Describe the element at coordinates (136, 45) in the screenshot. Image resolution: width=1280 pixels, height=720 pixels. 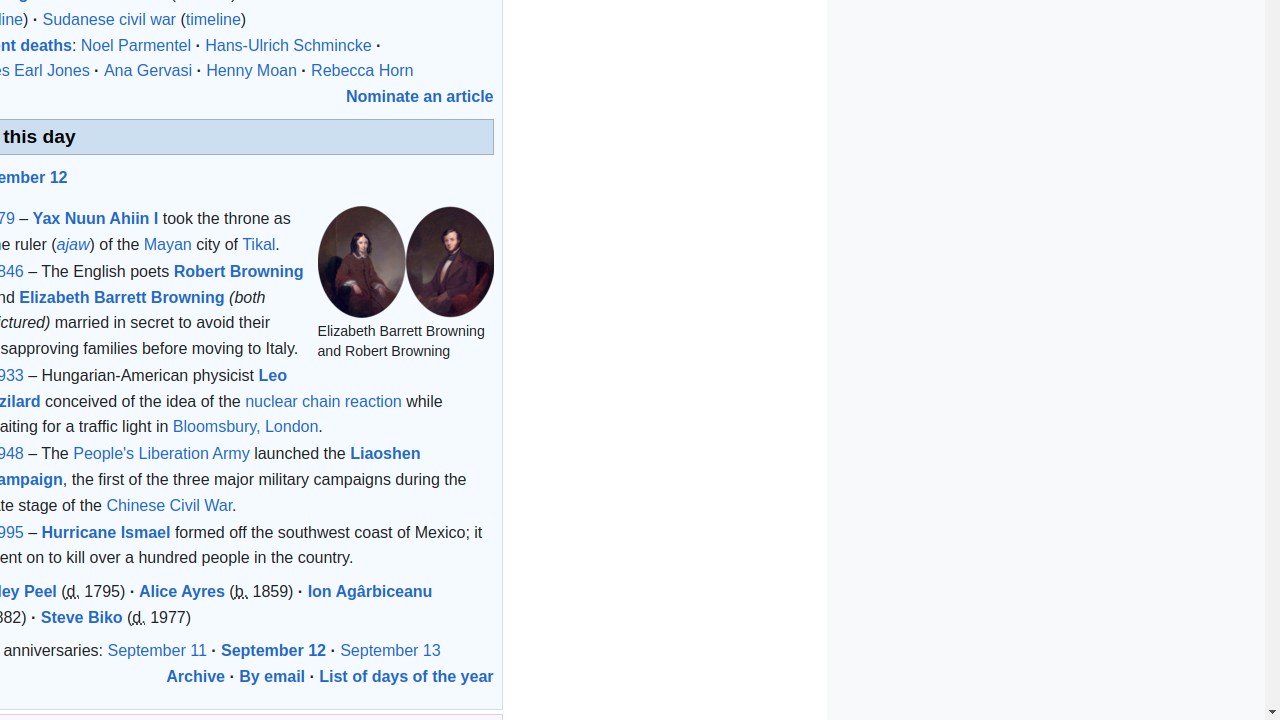
I see `Noel Parmentel` at that location.